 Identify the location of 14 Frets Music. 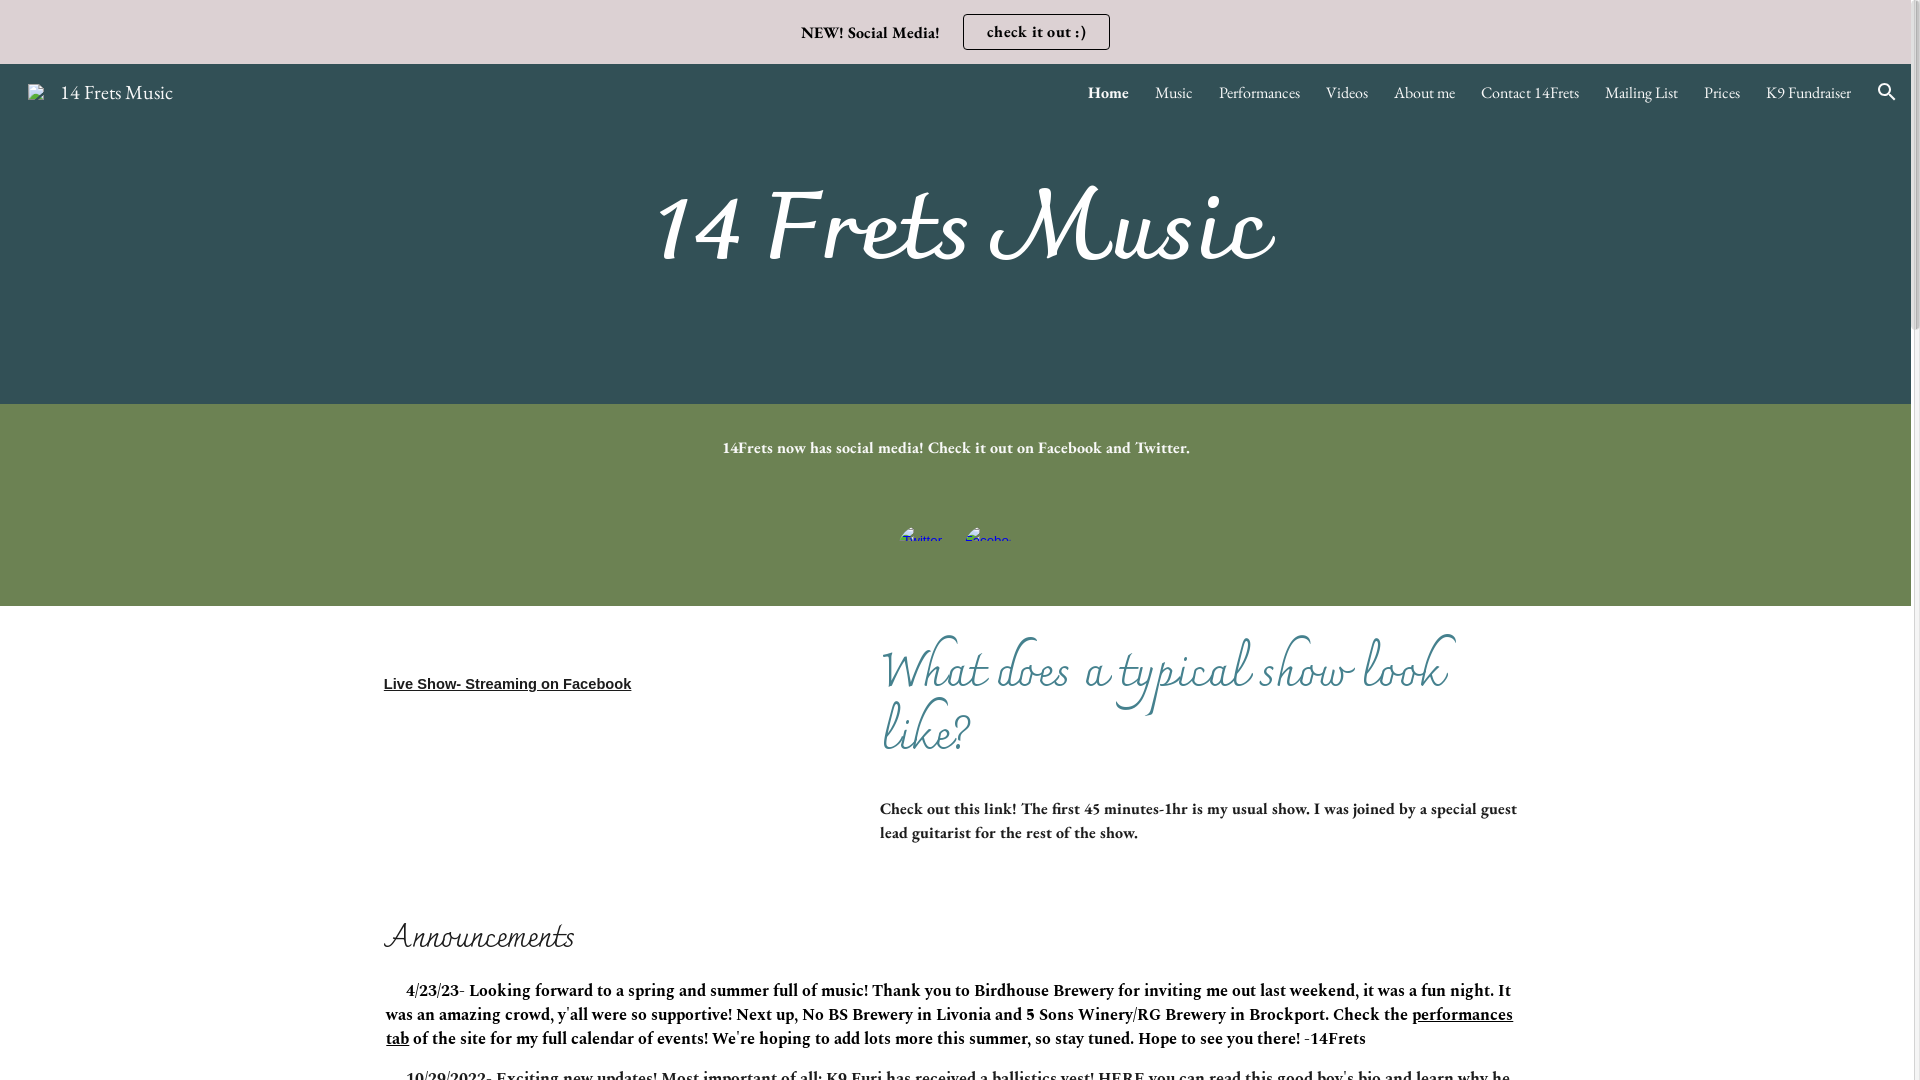
(100, 89).